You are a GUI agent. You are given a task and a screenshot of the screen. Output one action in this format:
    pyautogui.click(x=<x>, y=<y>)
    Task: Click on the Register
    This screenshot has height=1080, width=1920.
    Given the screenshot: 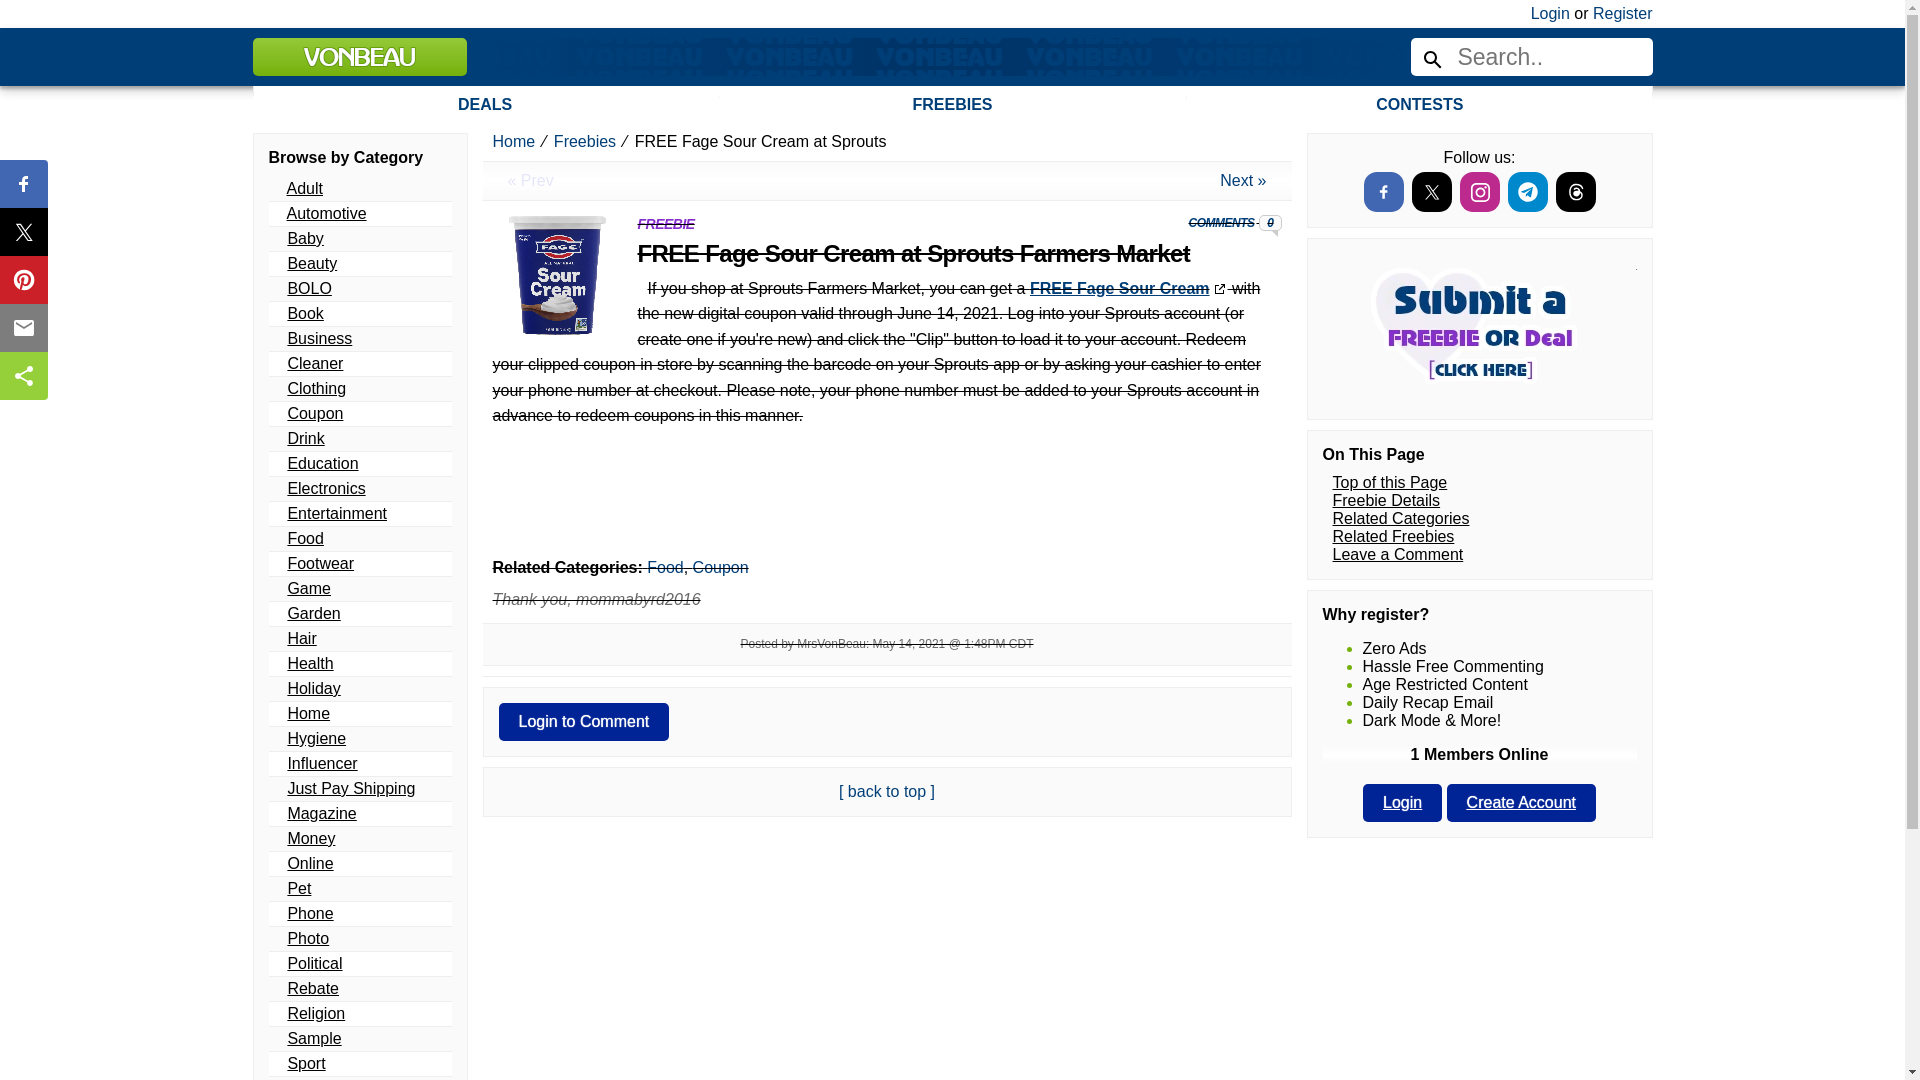 What is the action you would take?
    pyautogui.click(x=1623, y=13)
    